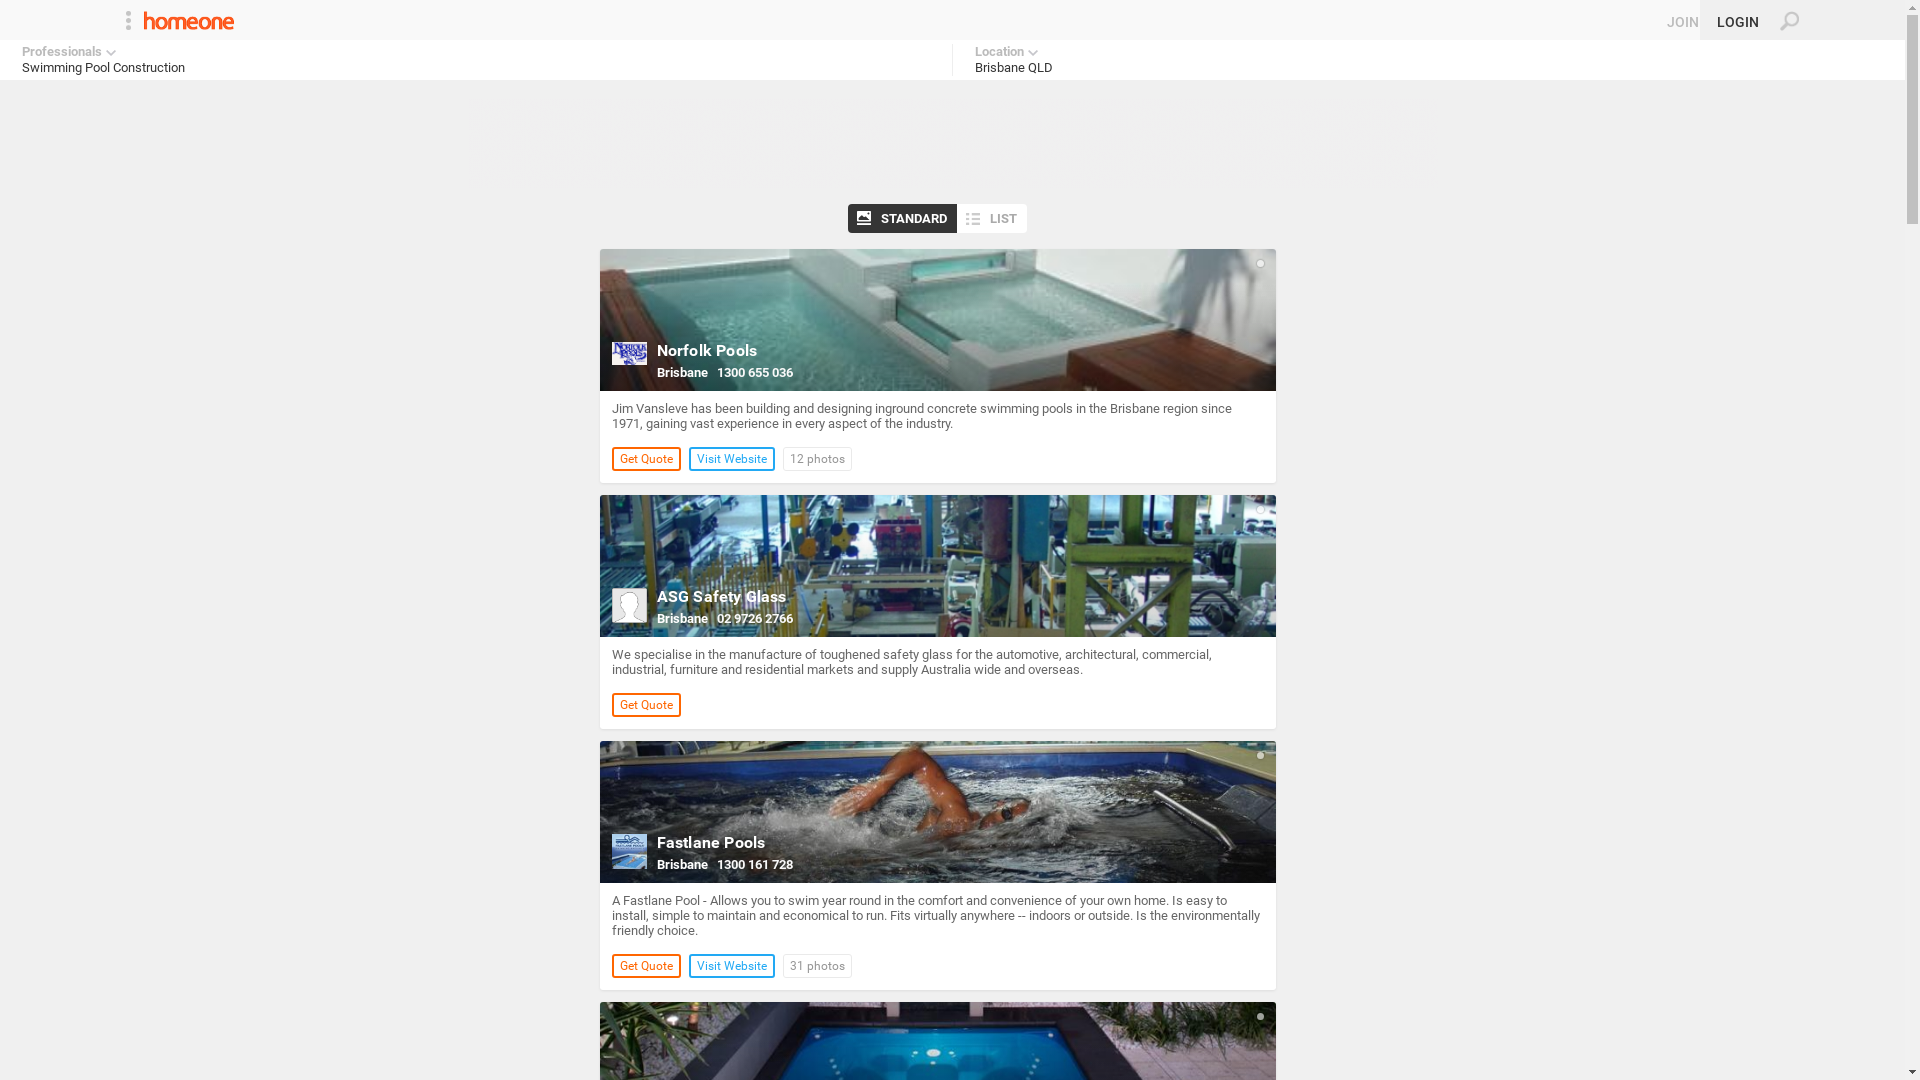 The height and width of the screenshot is (1080, 1920). What do you see at coordinates (953, 143) in the screenshot?
I see `3rd party ad content` at bounding box center [953, 143].